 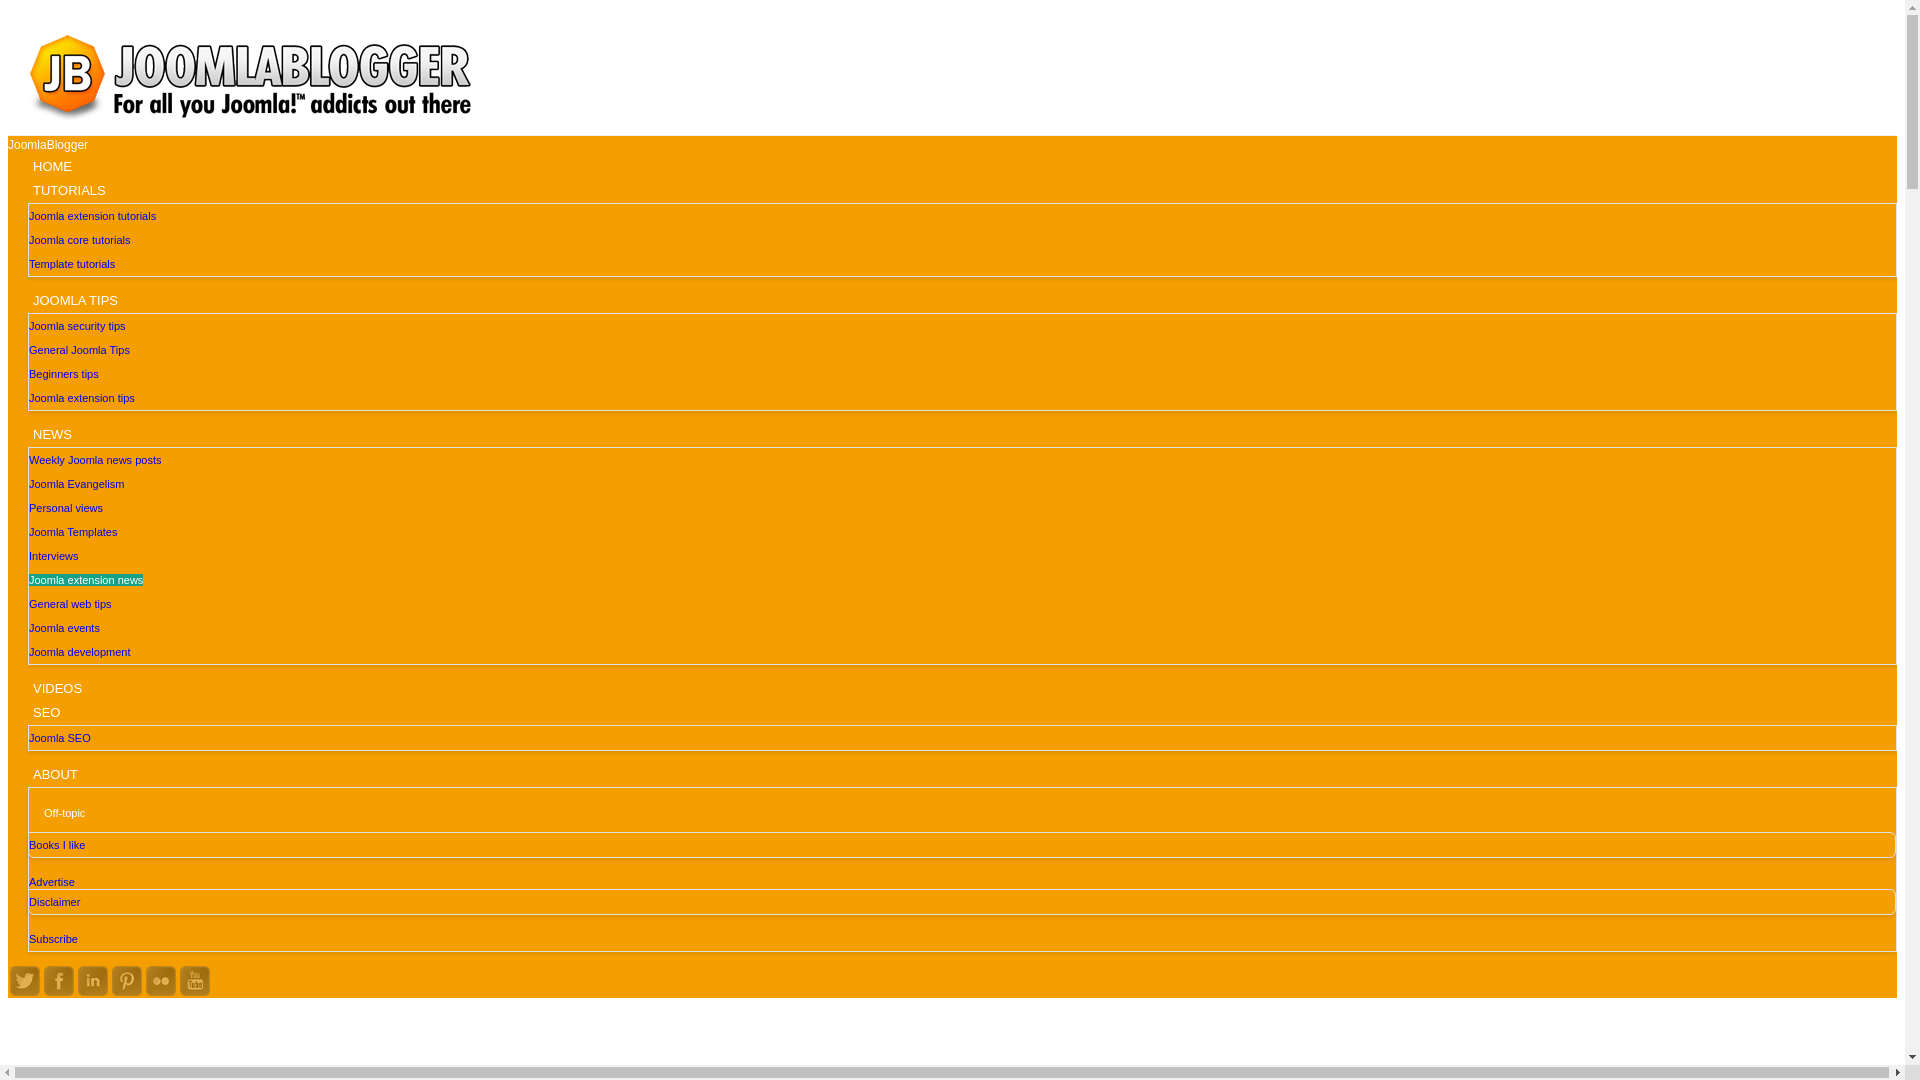 I want to click on Joomla extension tips, so click(x=81, y=398).